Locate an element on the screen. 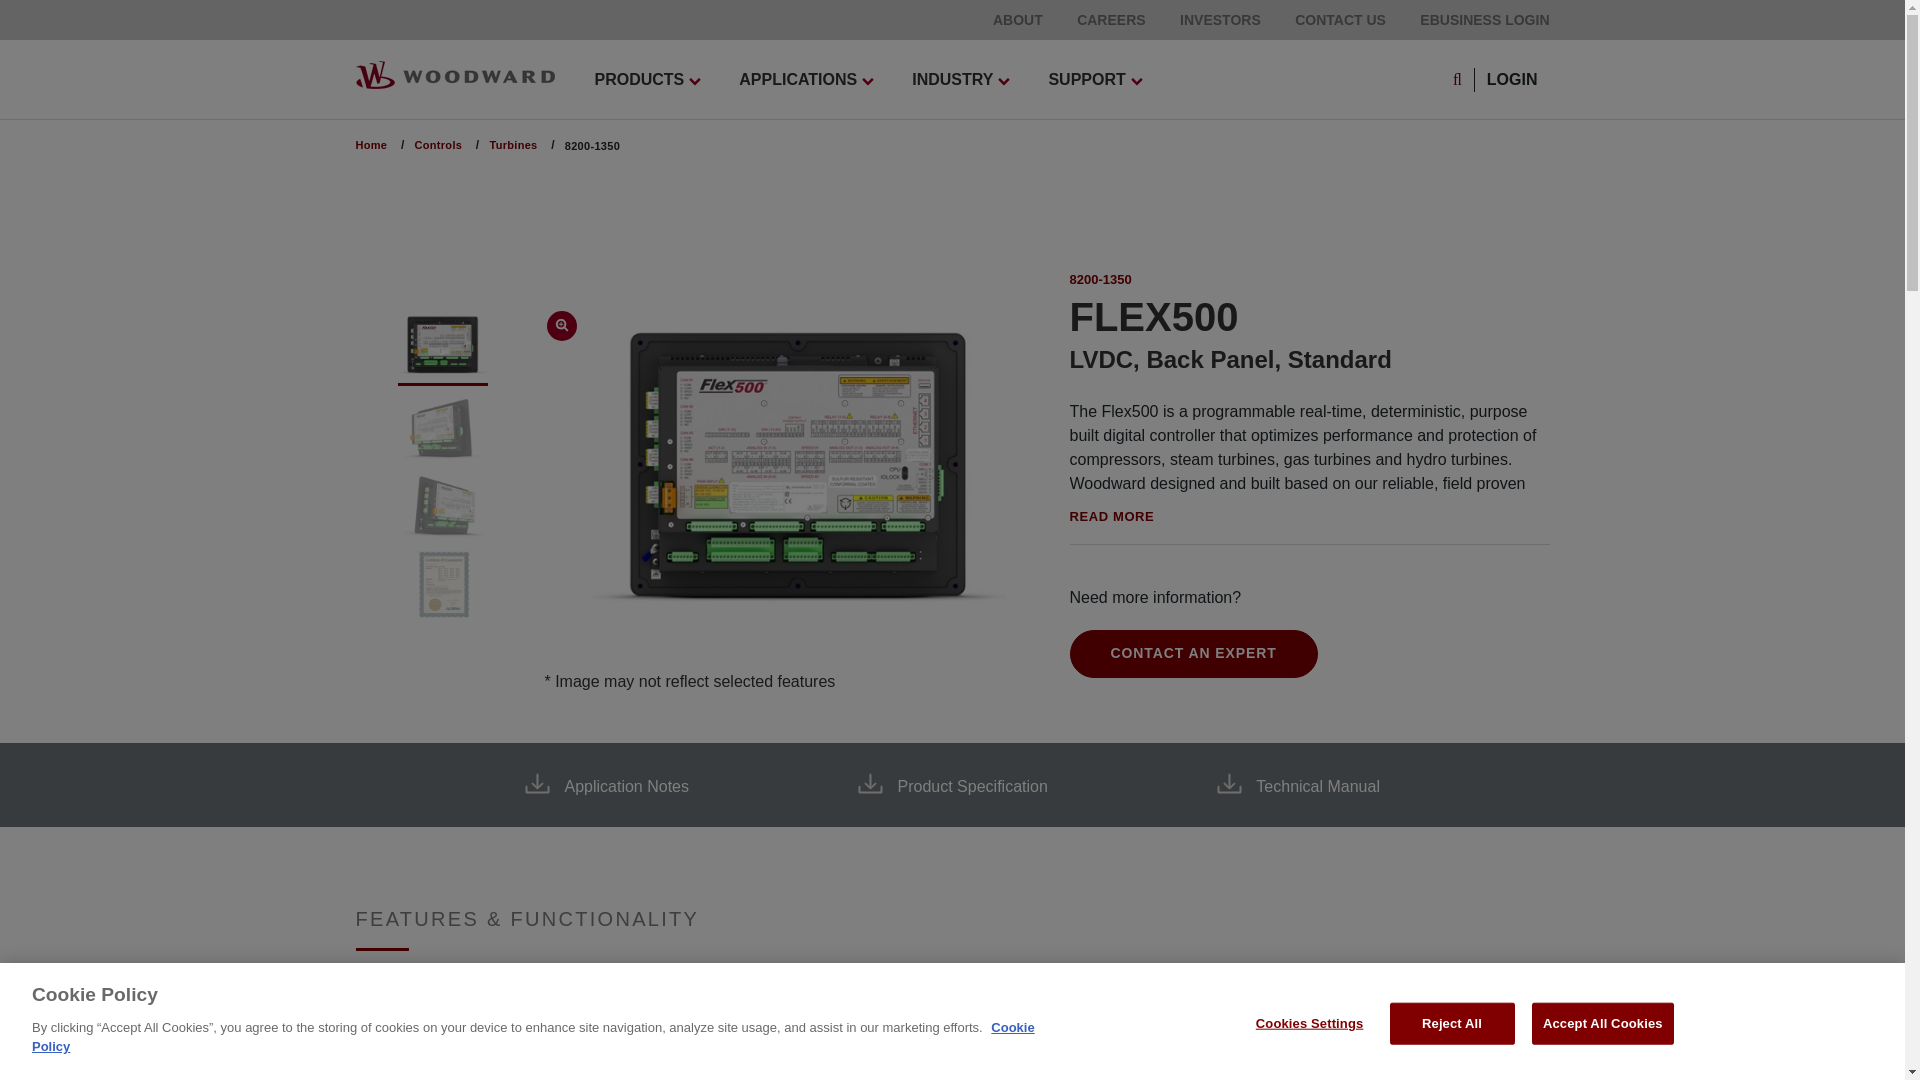 The image size is (1920, 1080). CONTACT US is located at coordinates (1340, 20).